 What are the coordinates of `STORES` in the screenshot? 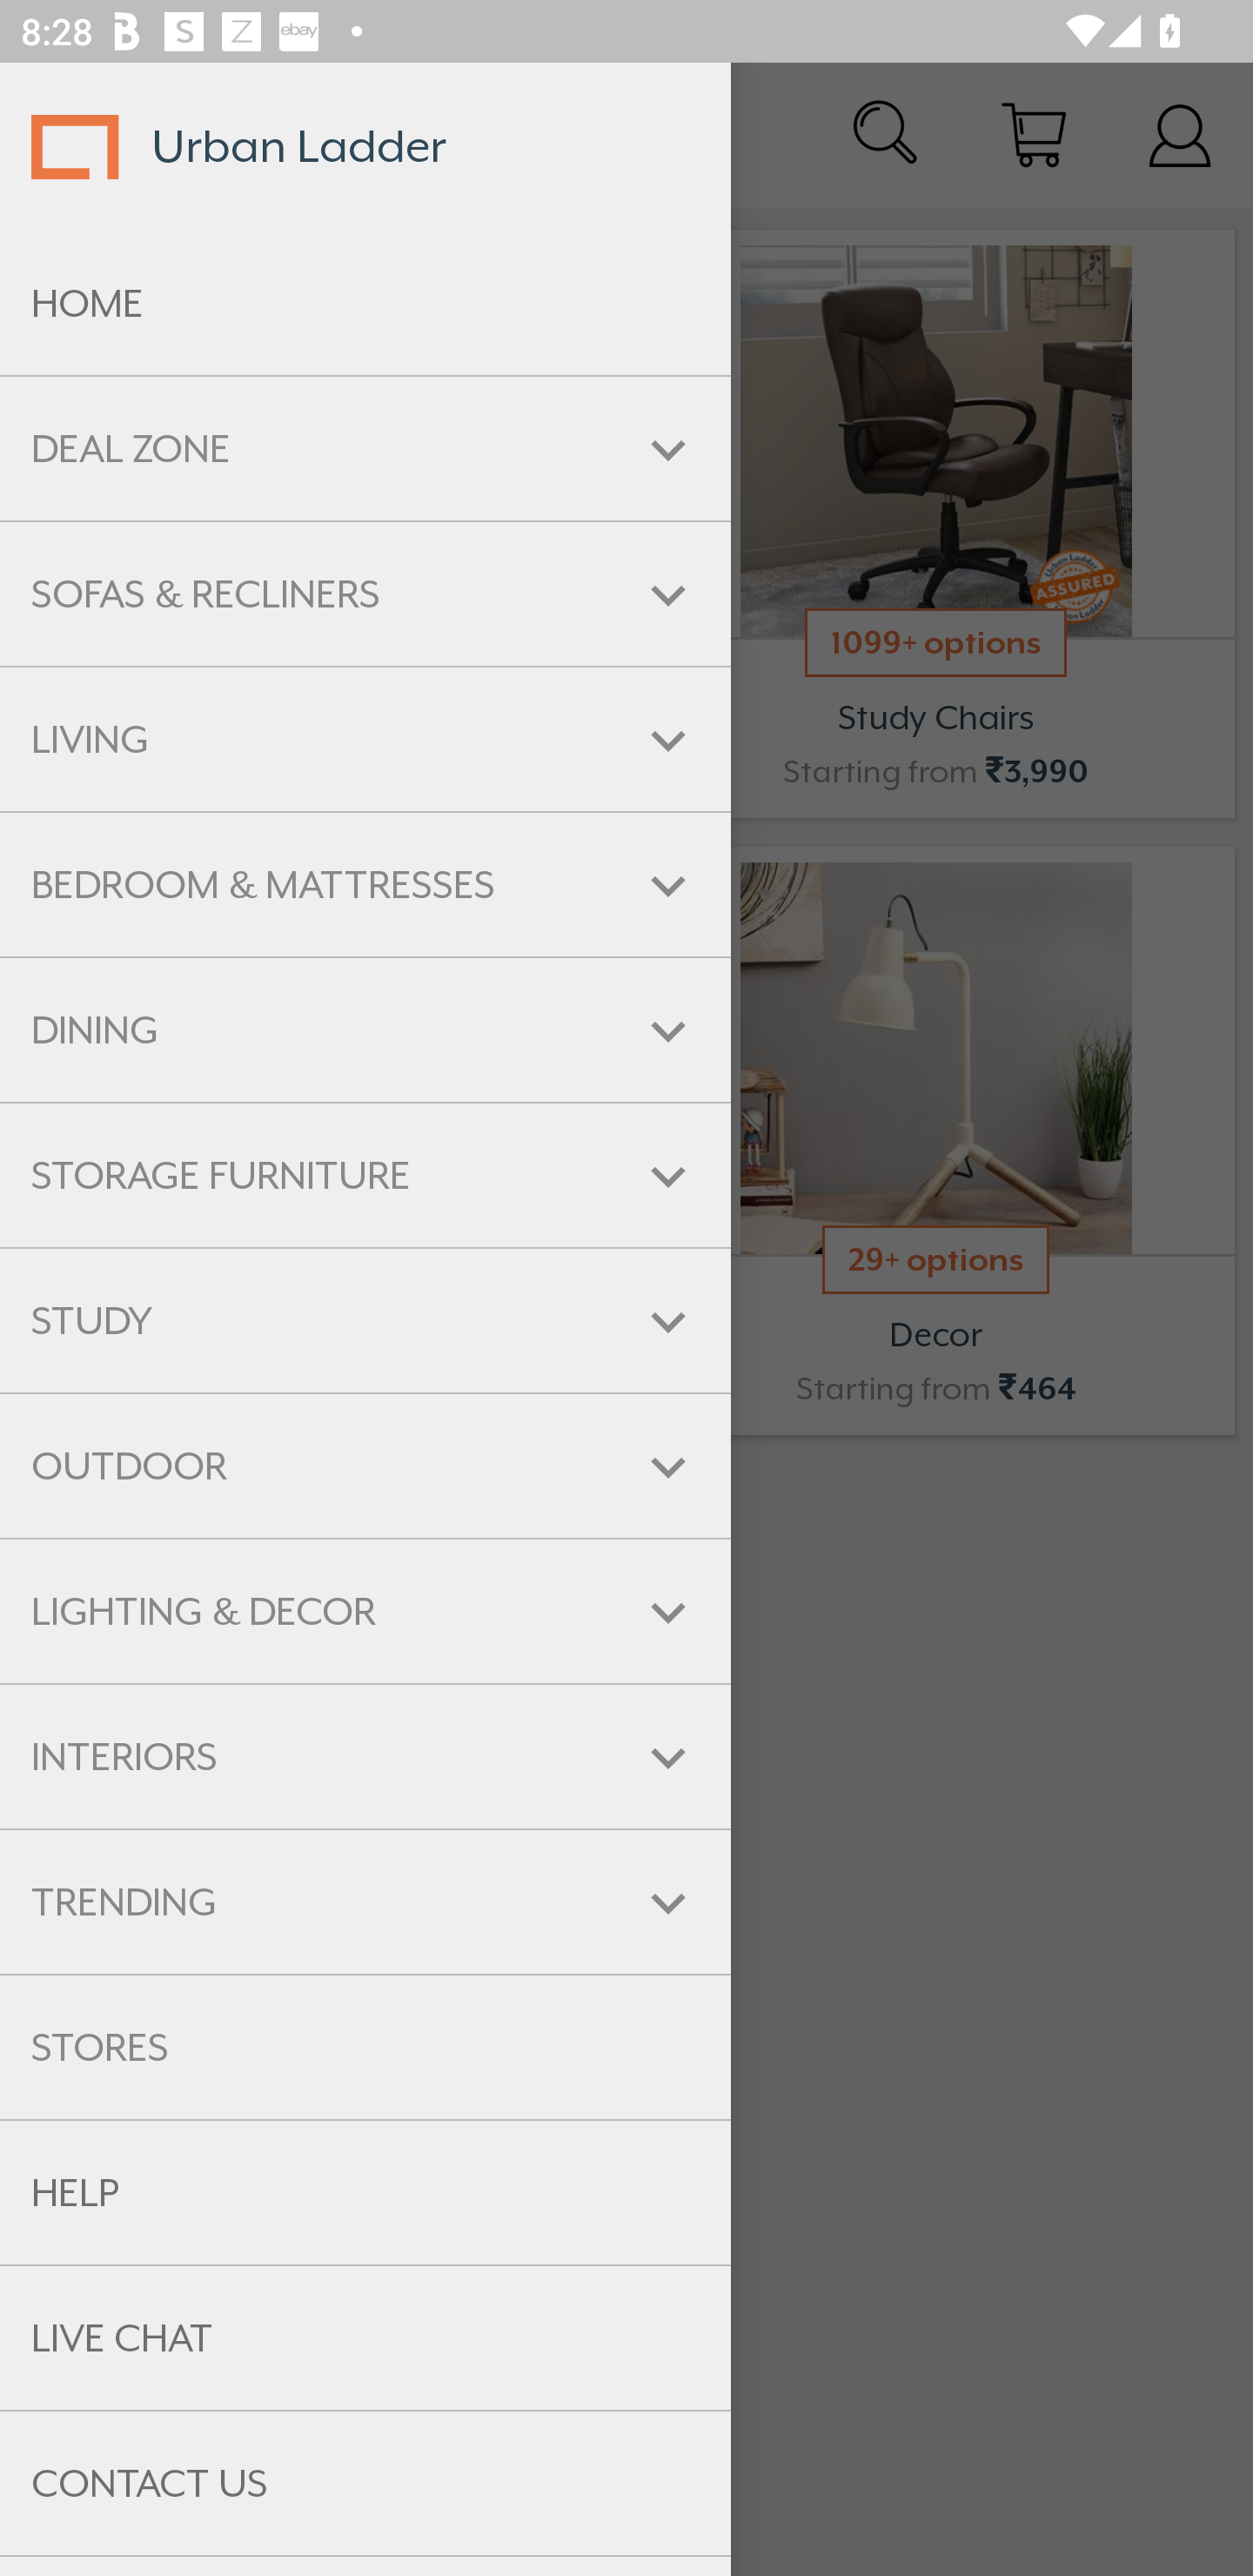 It's located at (365, 2048).